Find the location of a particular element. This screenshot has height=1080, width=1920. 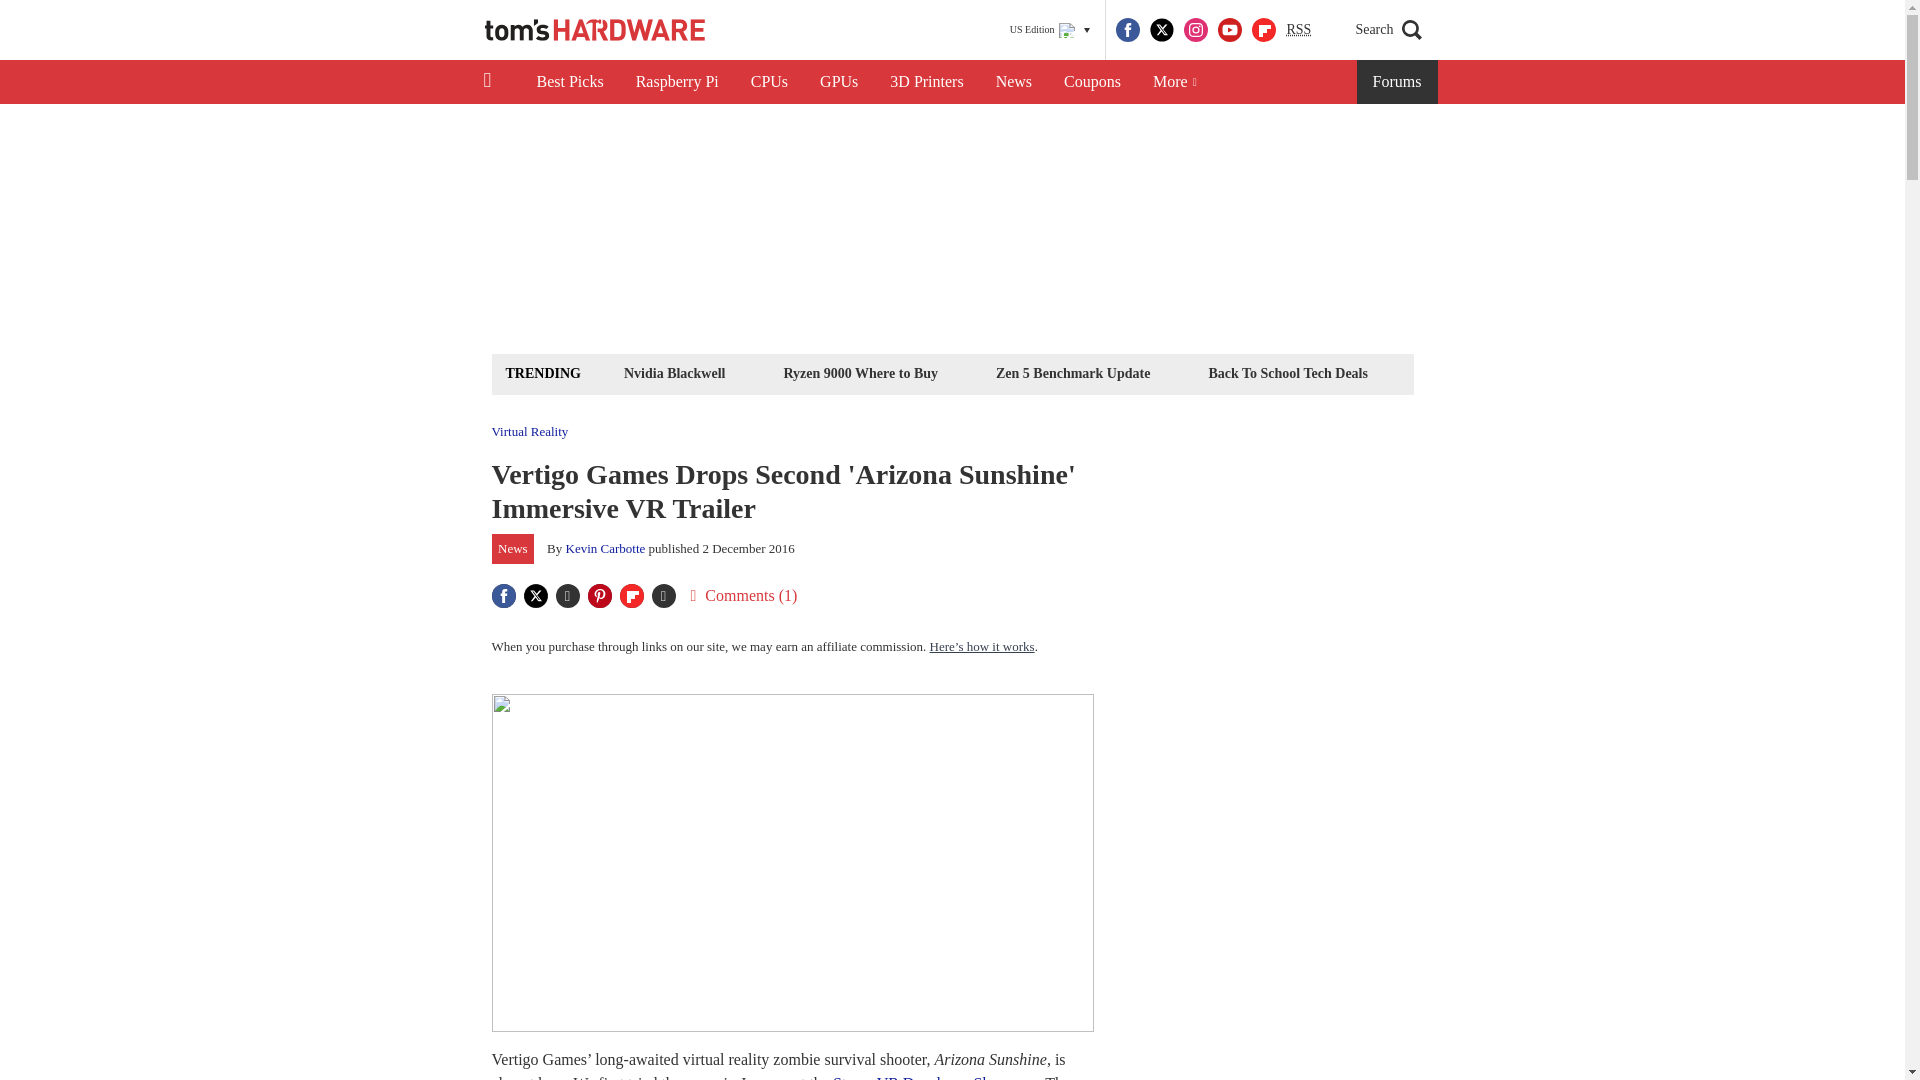

3D Printers is located at coordinates (926, 82).